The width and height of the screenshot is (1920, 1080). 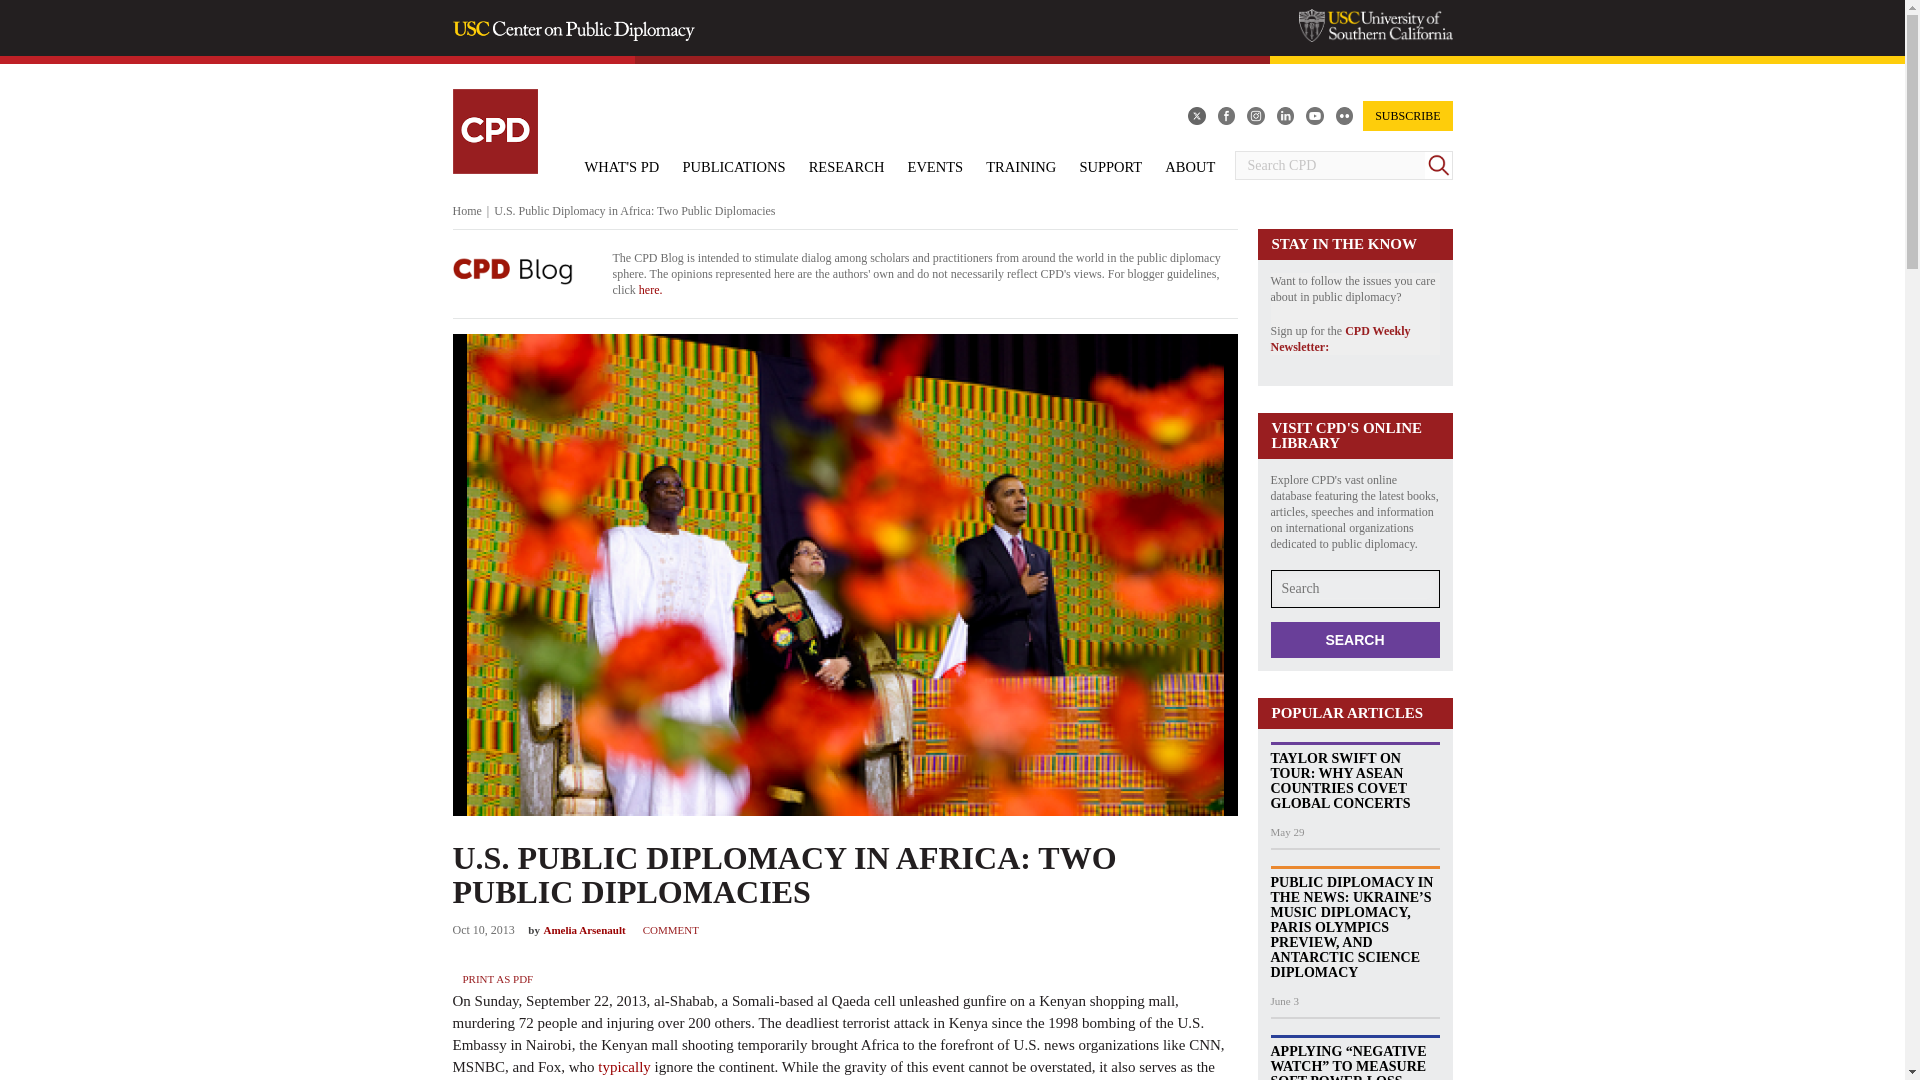 What do you see at coordinates (650, 290) in the screenshot?
I see `here.` at bounding box center [650, 290].